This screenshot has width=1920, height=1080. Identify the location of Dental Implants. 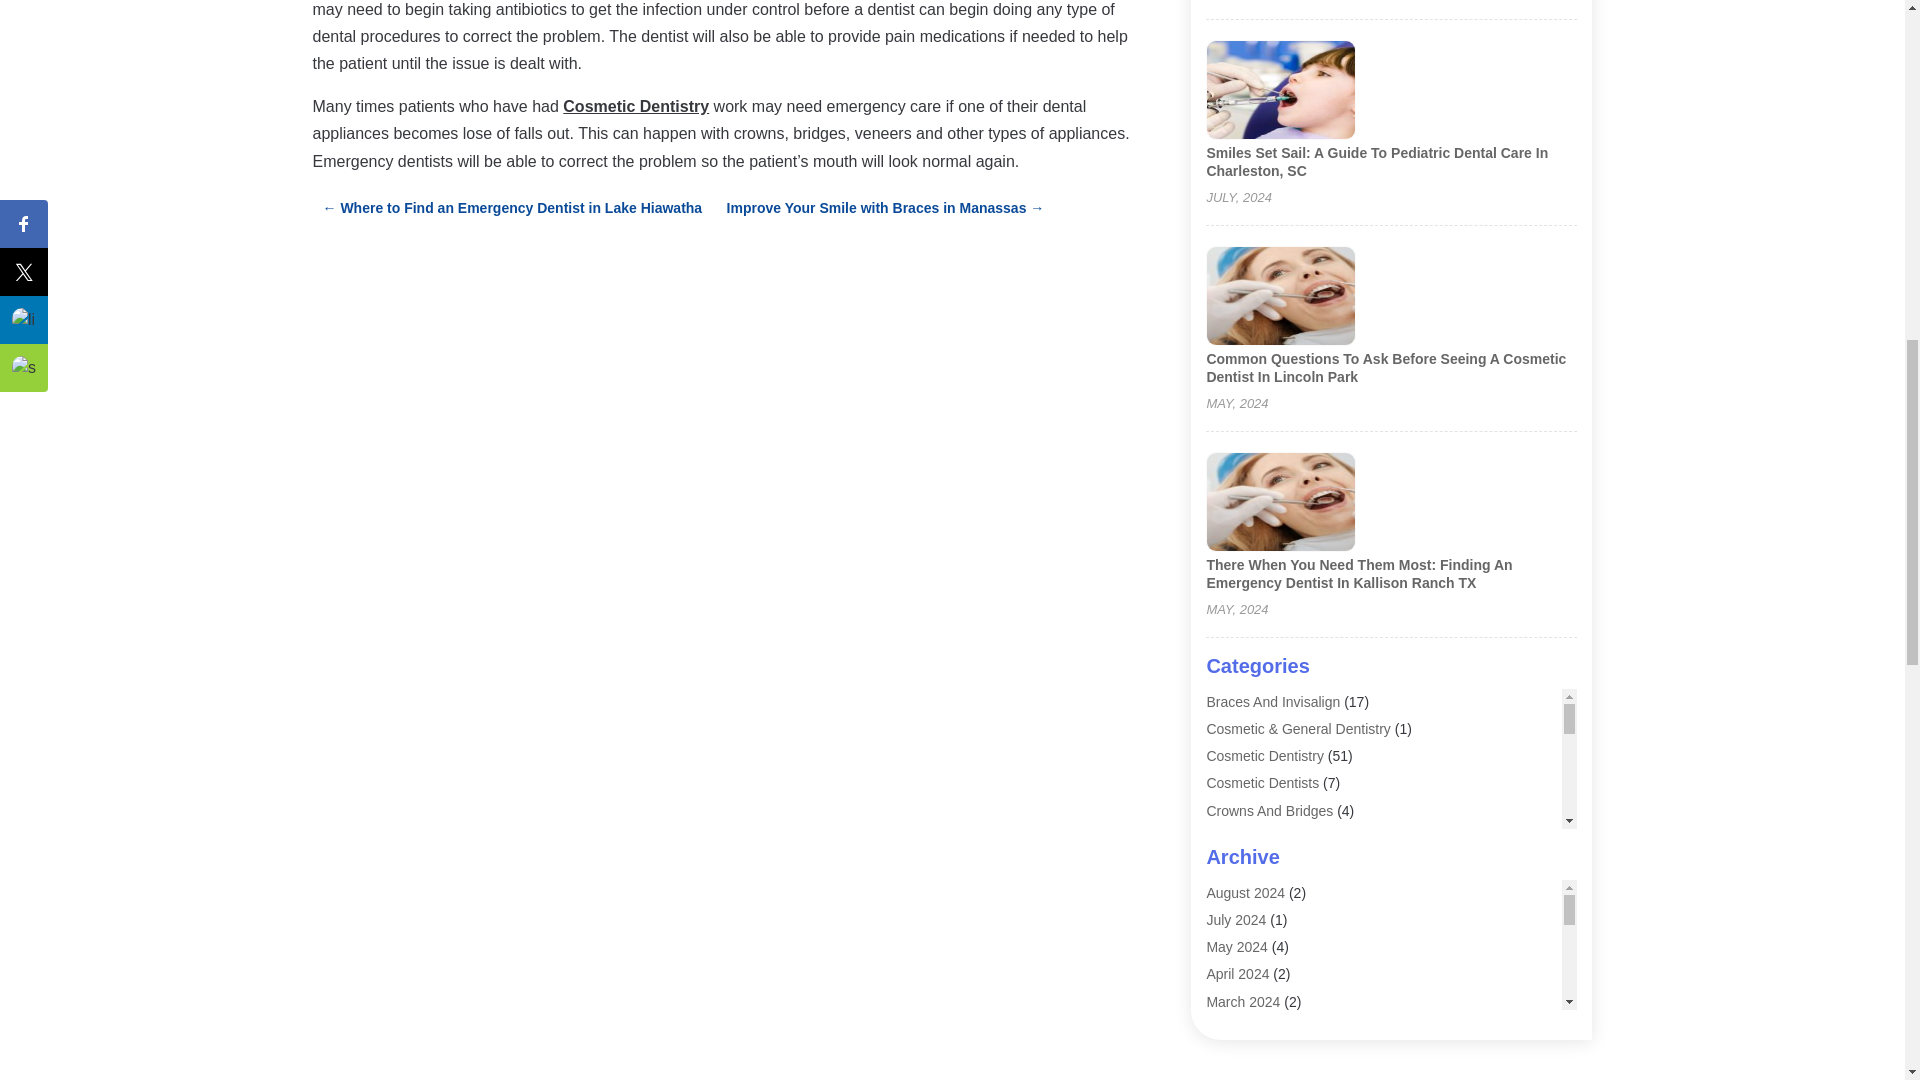
(1254, 892).